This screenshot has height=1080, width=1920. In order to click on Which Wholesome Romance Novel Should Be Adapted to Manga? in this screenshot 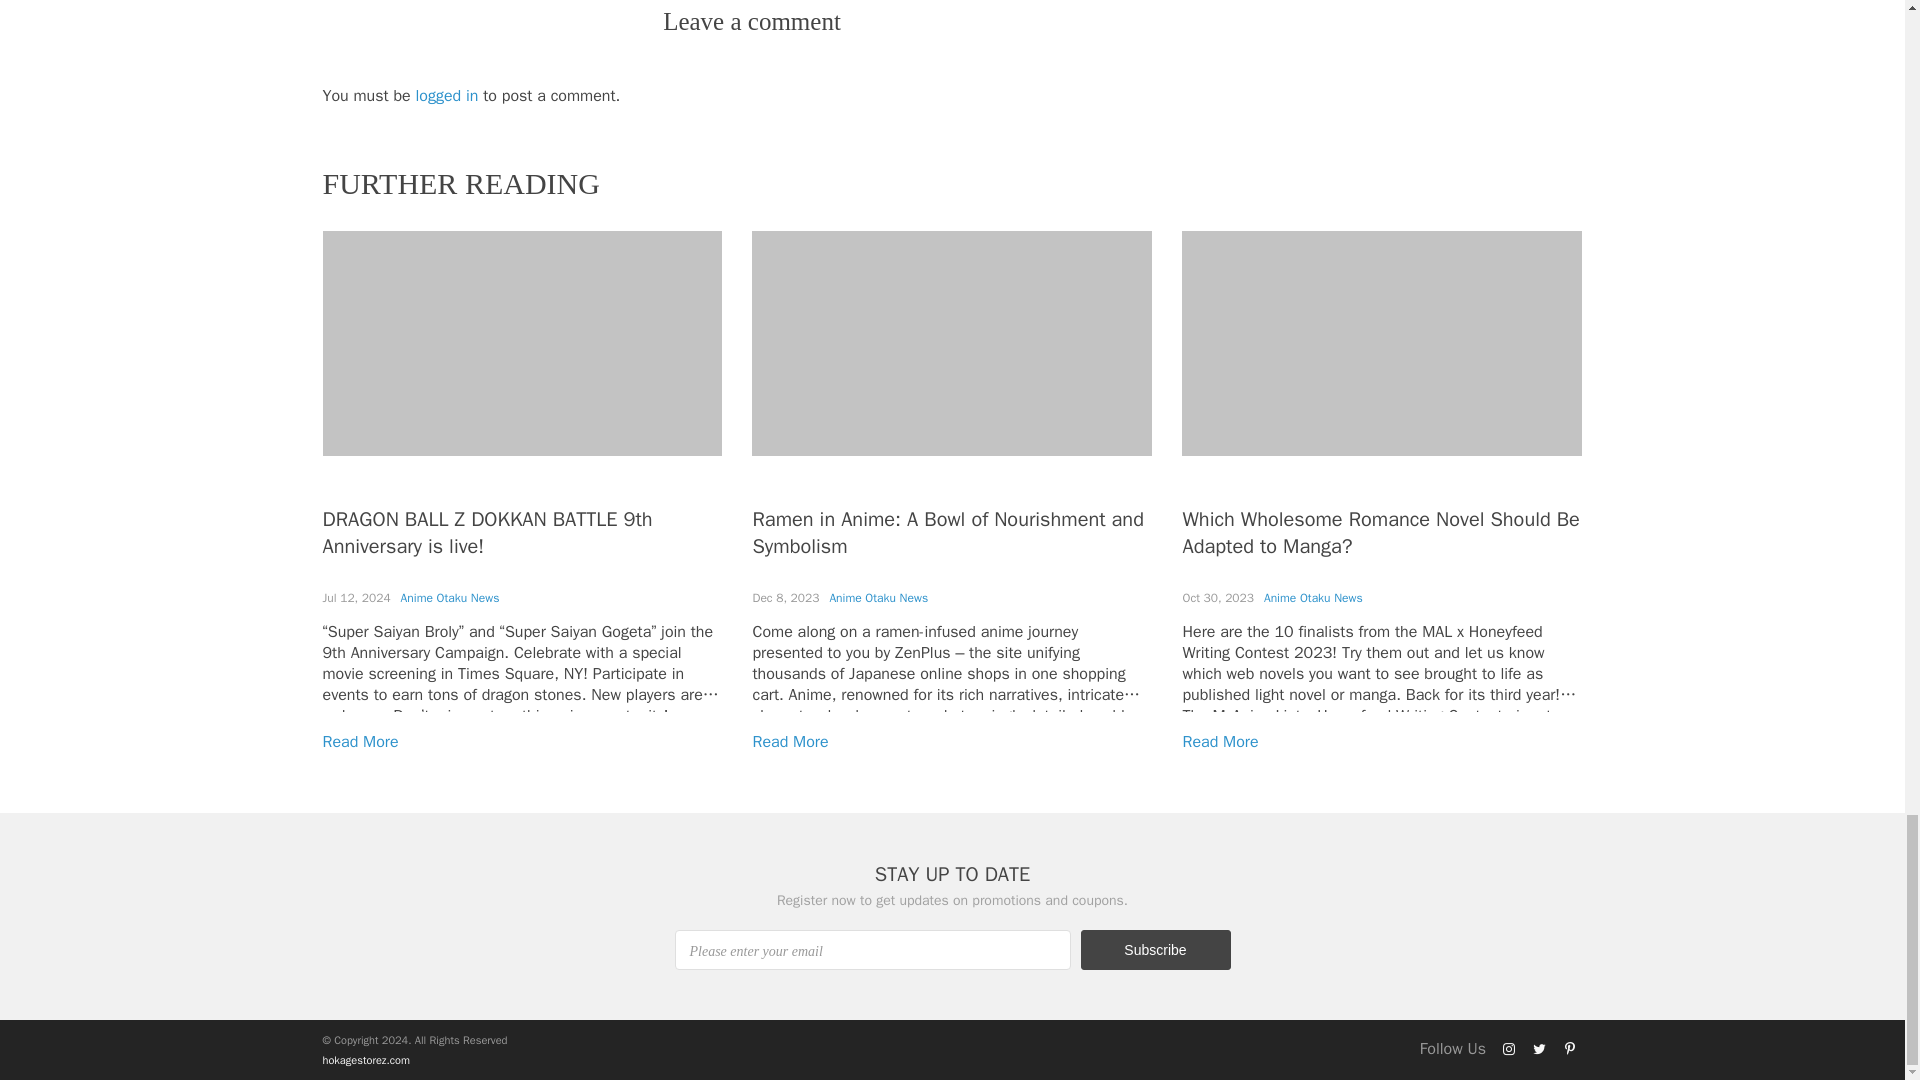, I will do `click(1380, 532)`.